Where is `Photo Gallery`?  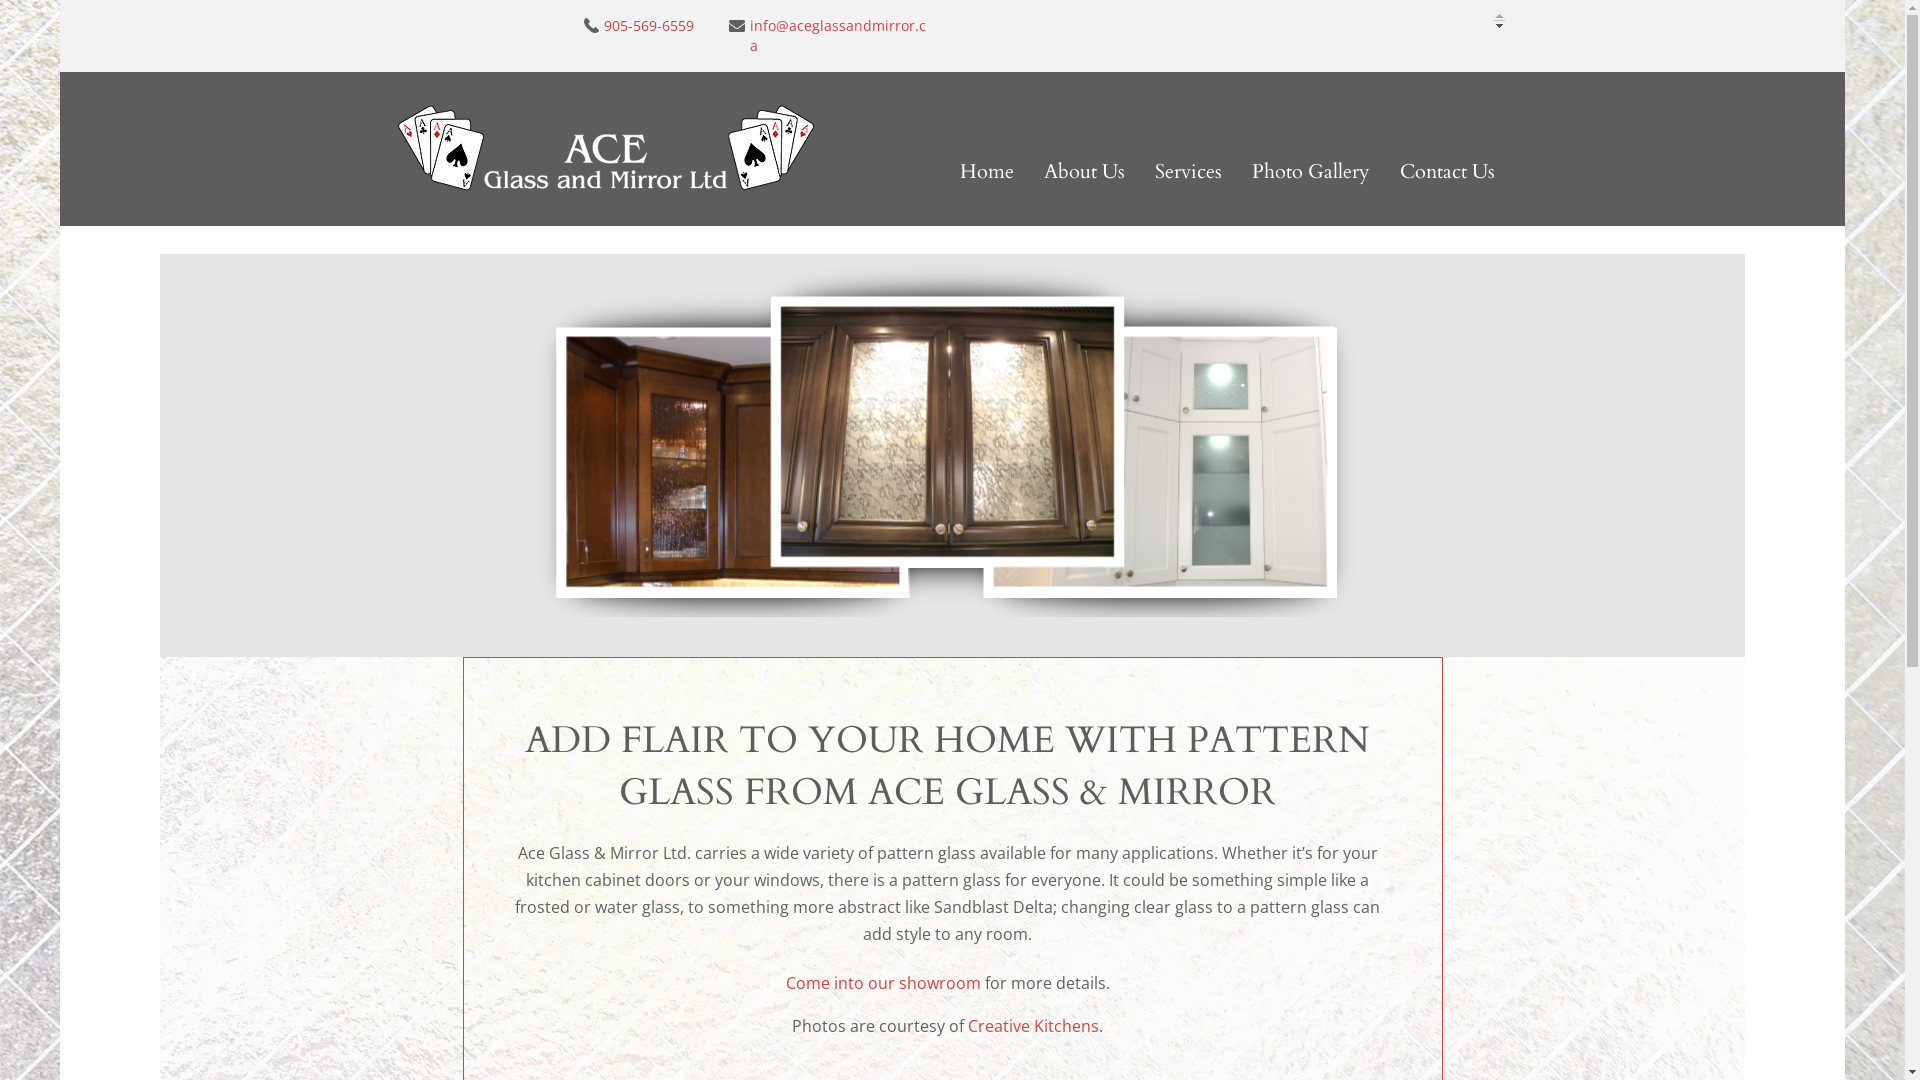
Photo Gallery is located at coordinates (1311, 172).